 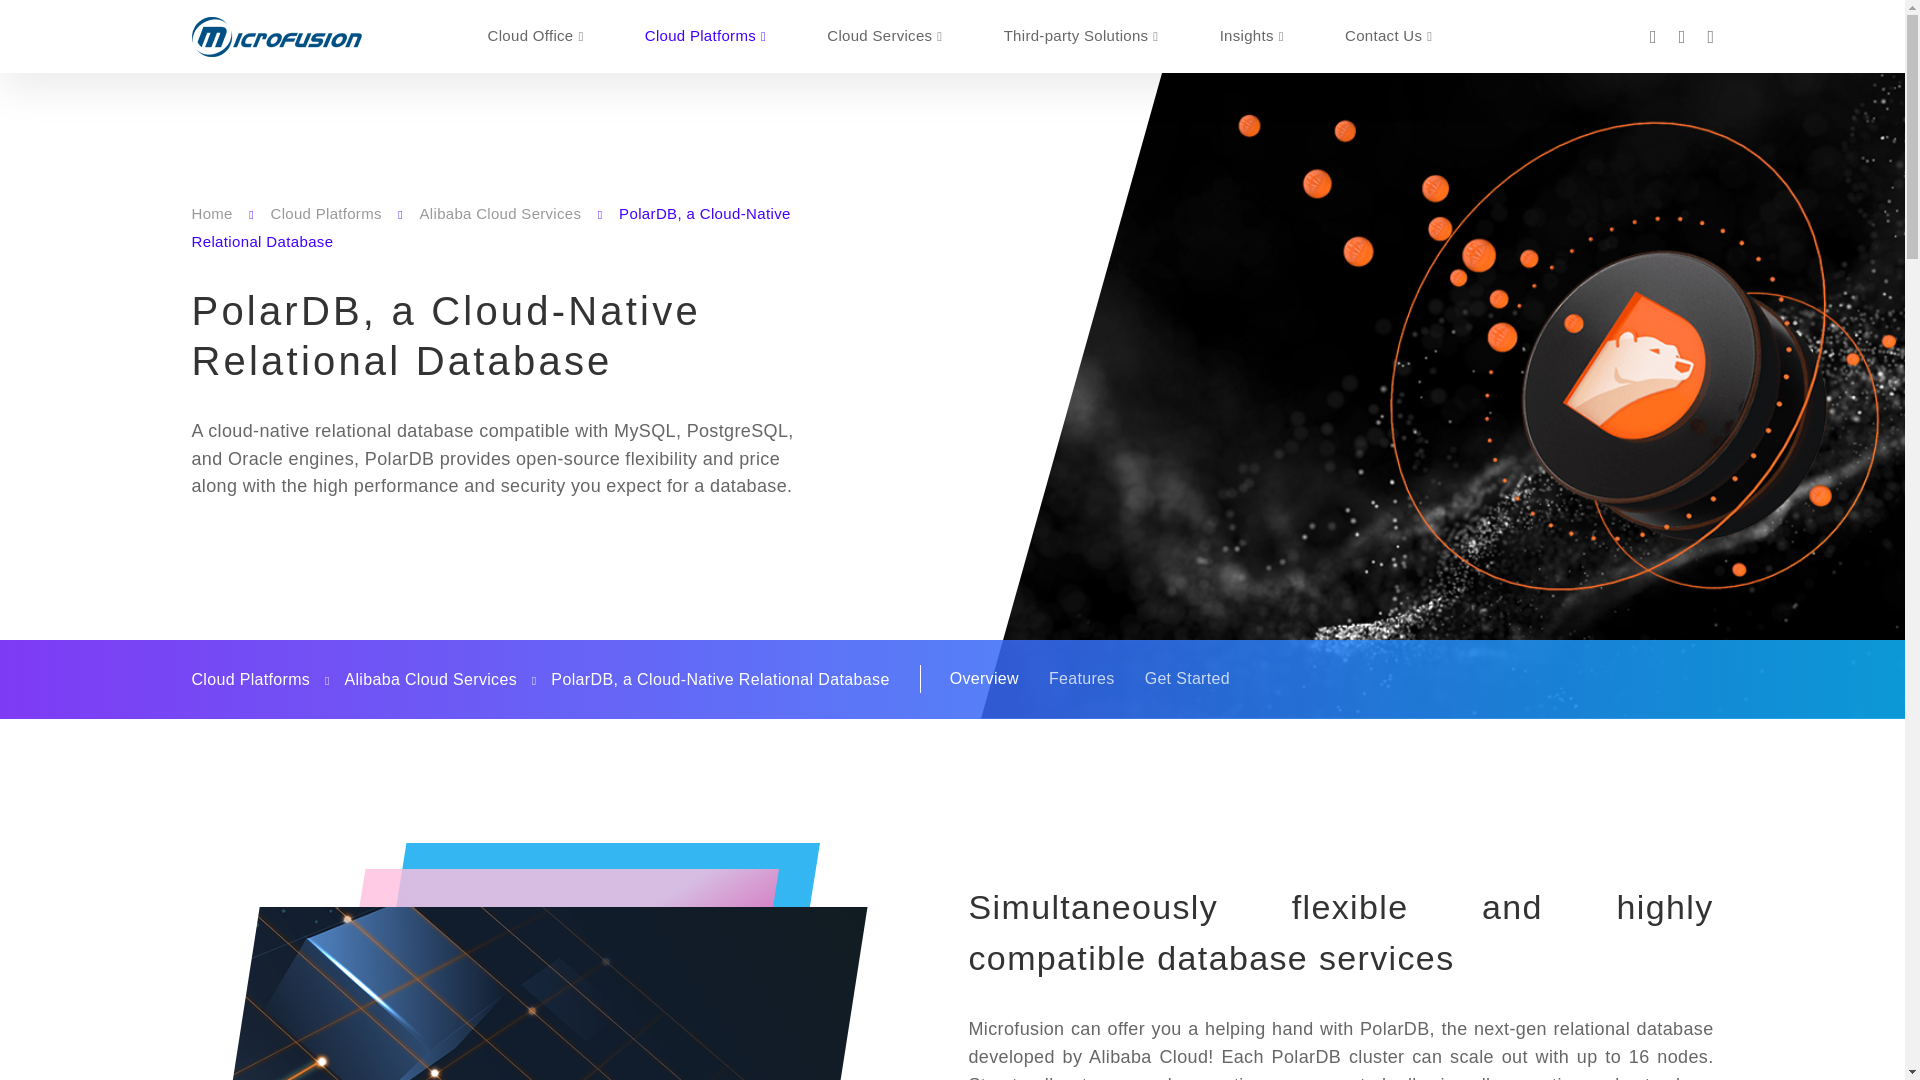 What do you see at coordinates (526, 36) in the screenshot?
I see `Cloud Office` at bounding box center [526, 36].